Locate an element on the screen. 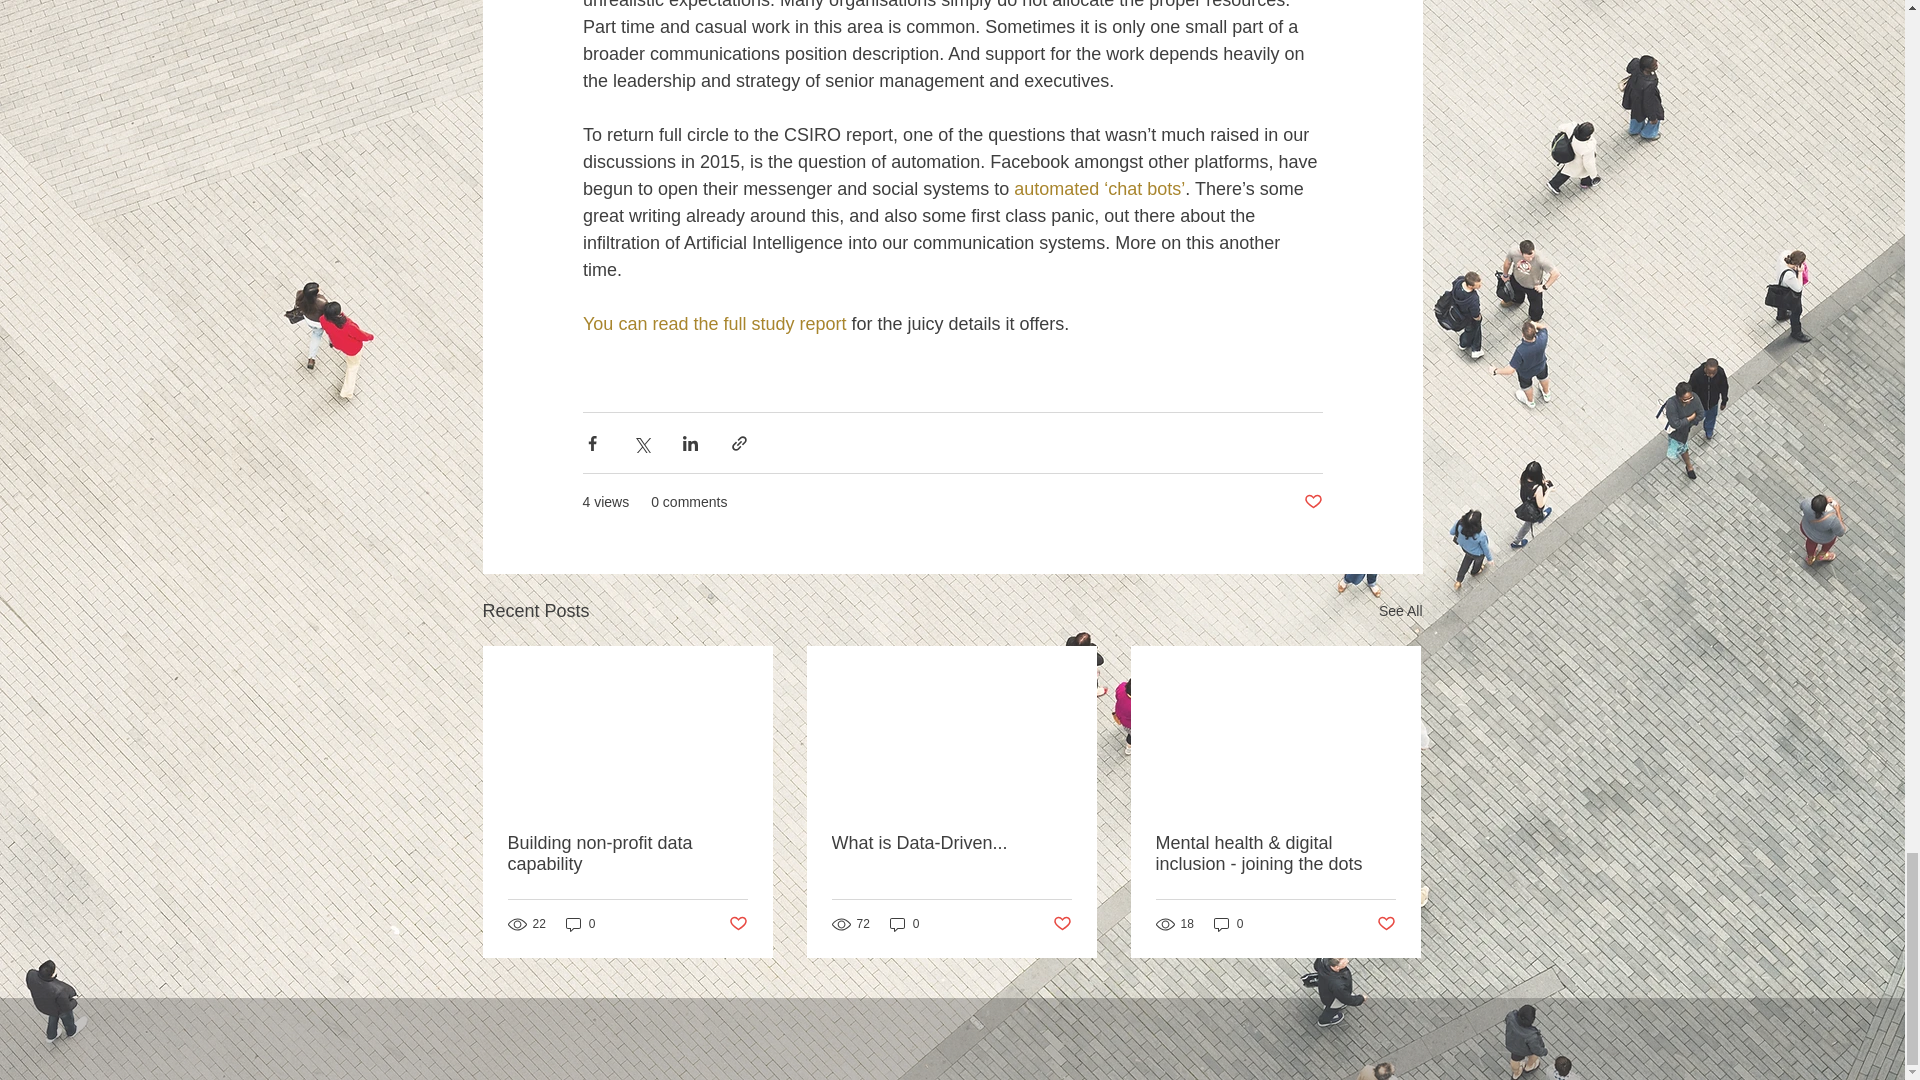 This screenshot has width=1920, height=1080. What is Data-Driven... is located at coordinates (951, 843).